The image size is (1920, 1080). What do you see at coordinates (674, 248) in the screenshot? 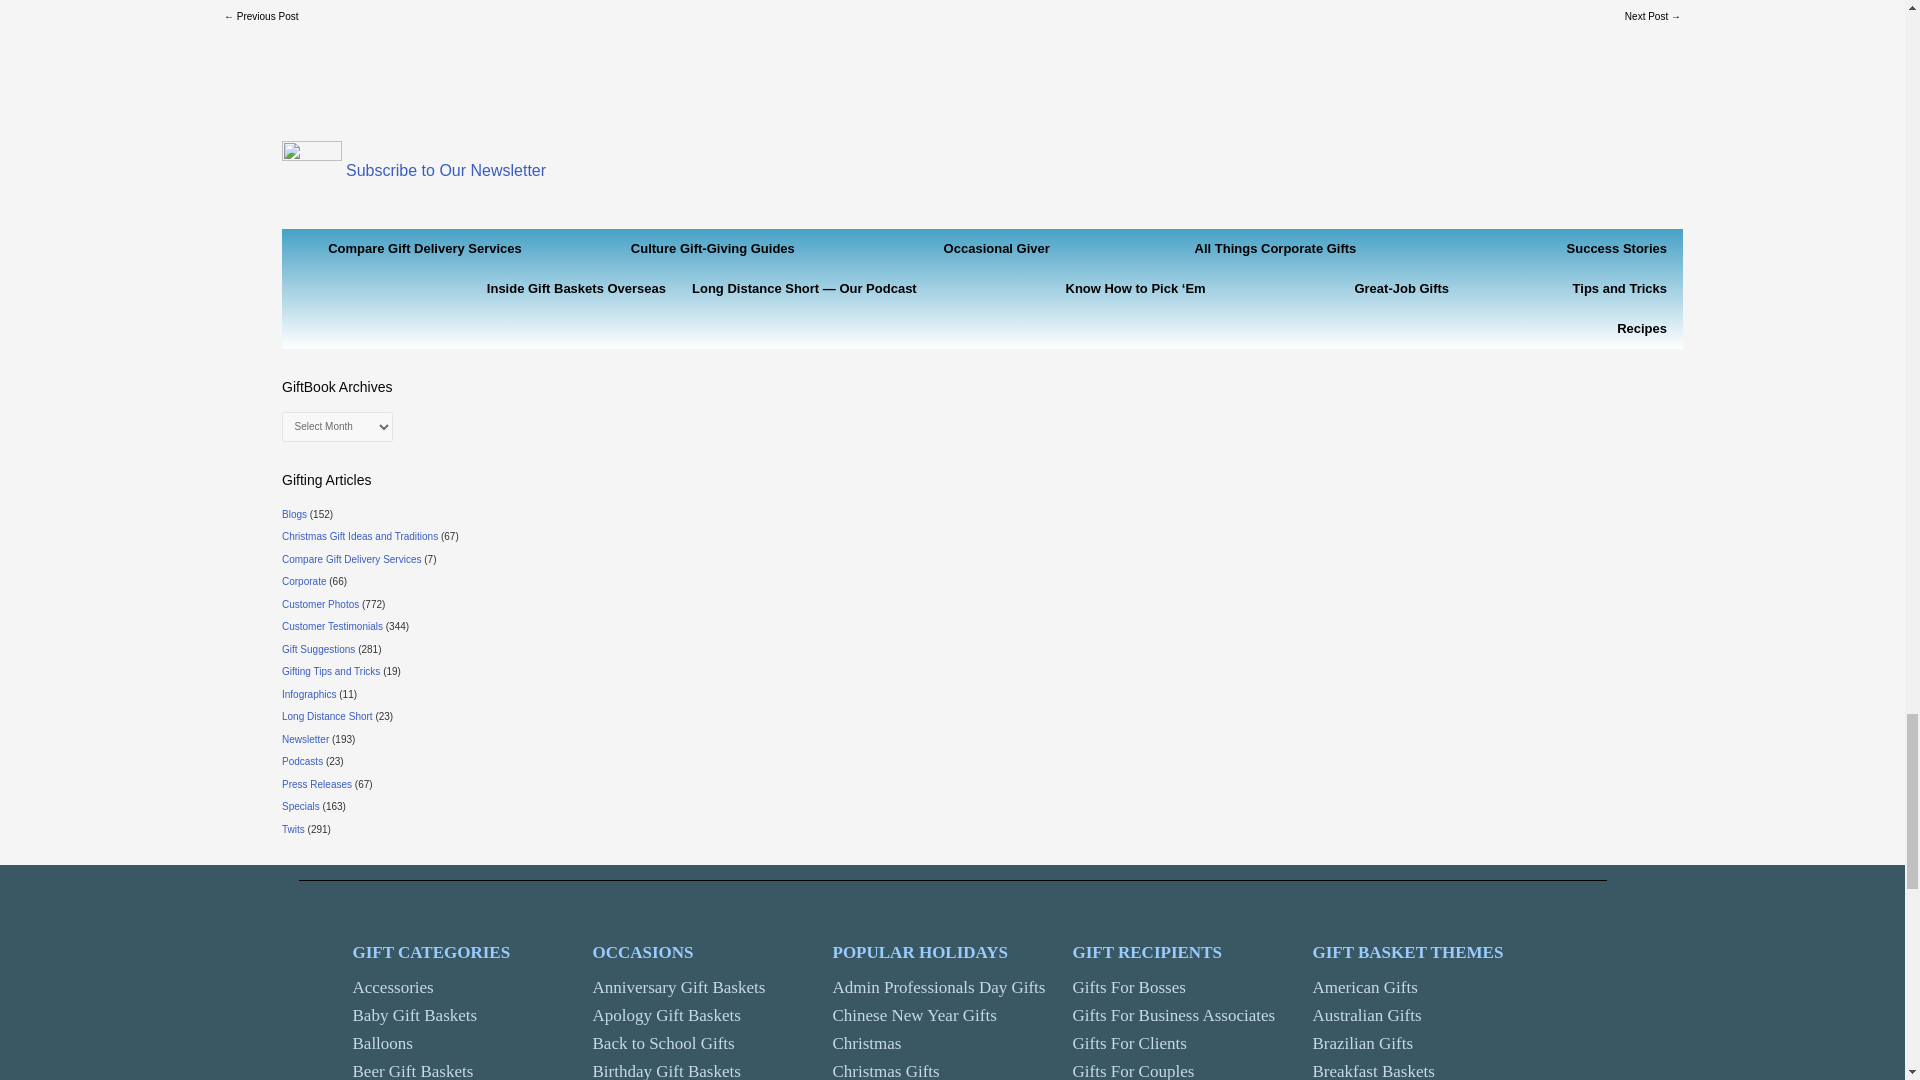
I see `                       Culture Gift-Giving Guides` at bounding box center [674, 248].